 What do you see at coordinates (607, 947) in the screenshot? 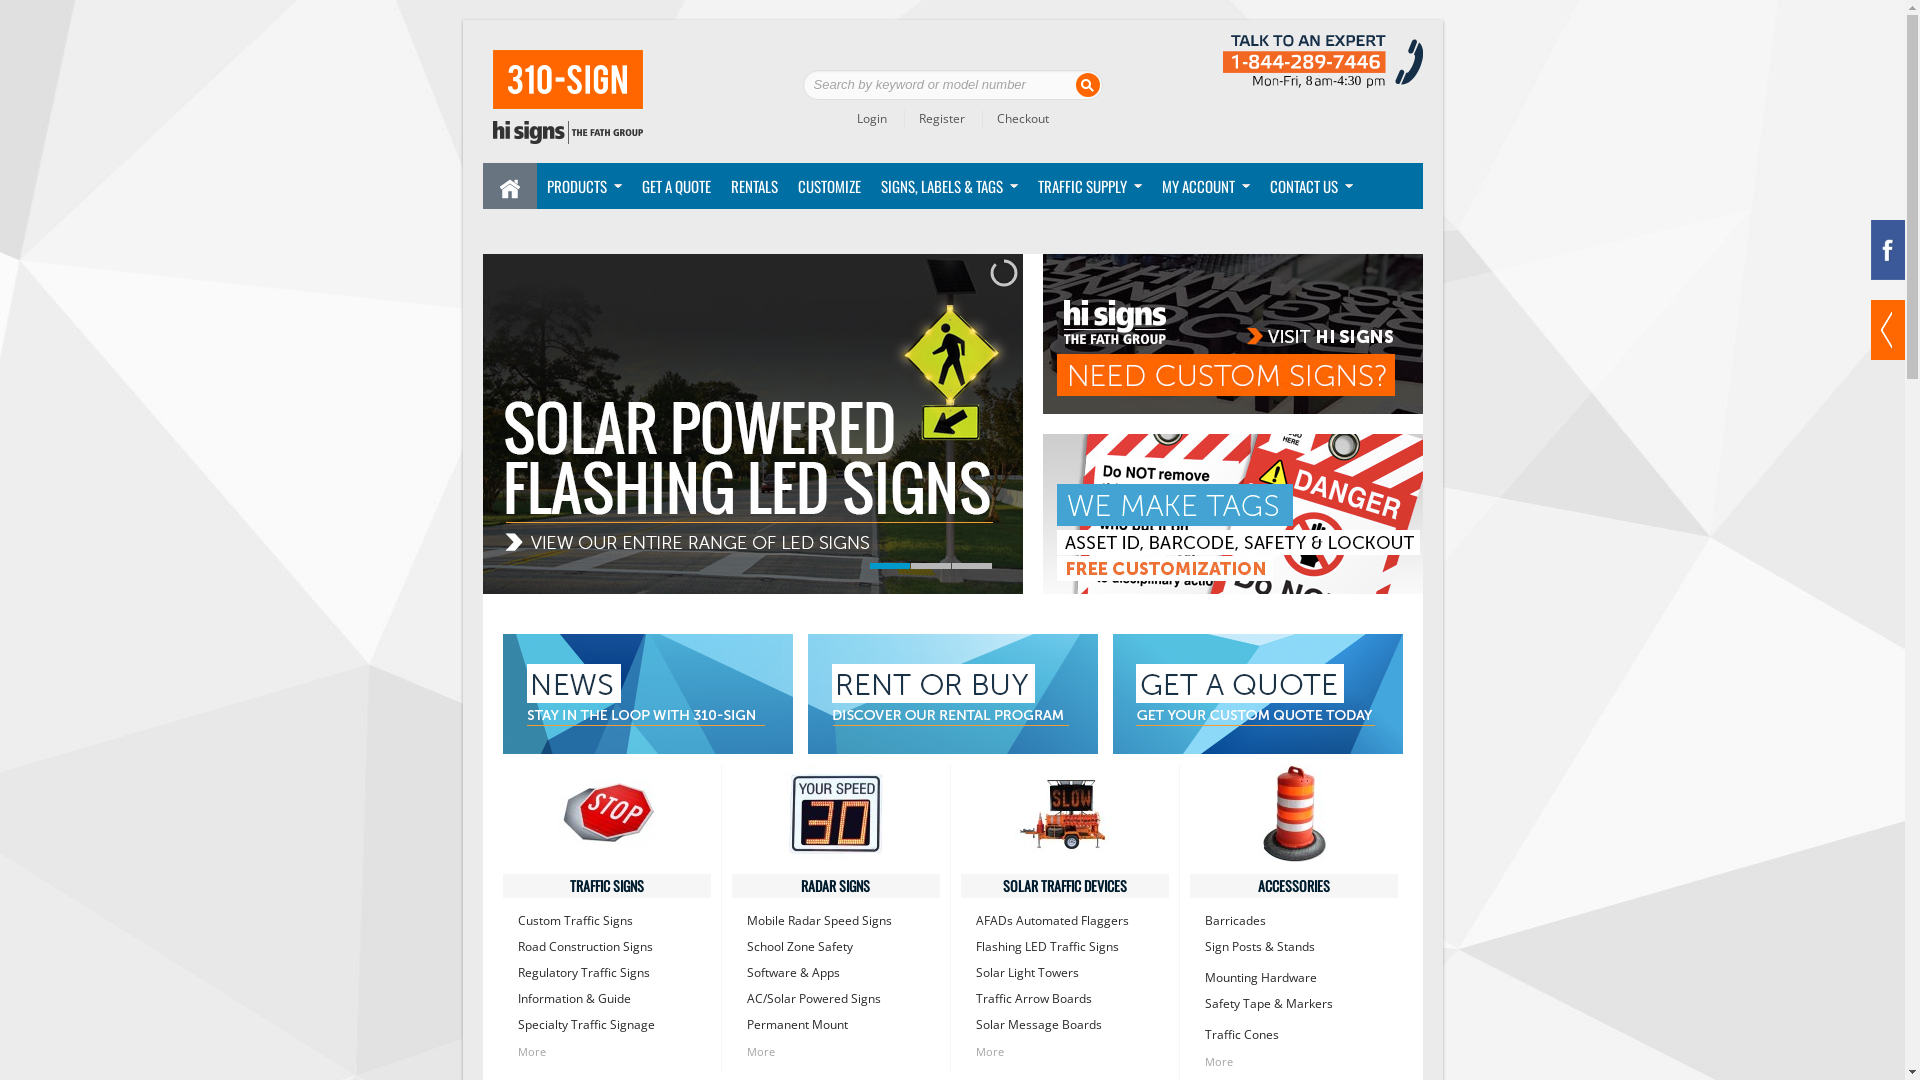
I see `Road Construction Signs` at bounding box center [607, 947].